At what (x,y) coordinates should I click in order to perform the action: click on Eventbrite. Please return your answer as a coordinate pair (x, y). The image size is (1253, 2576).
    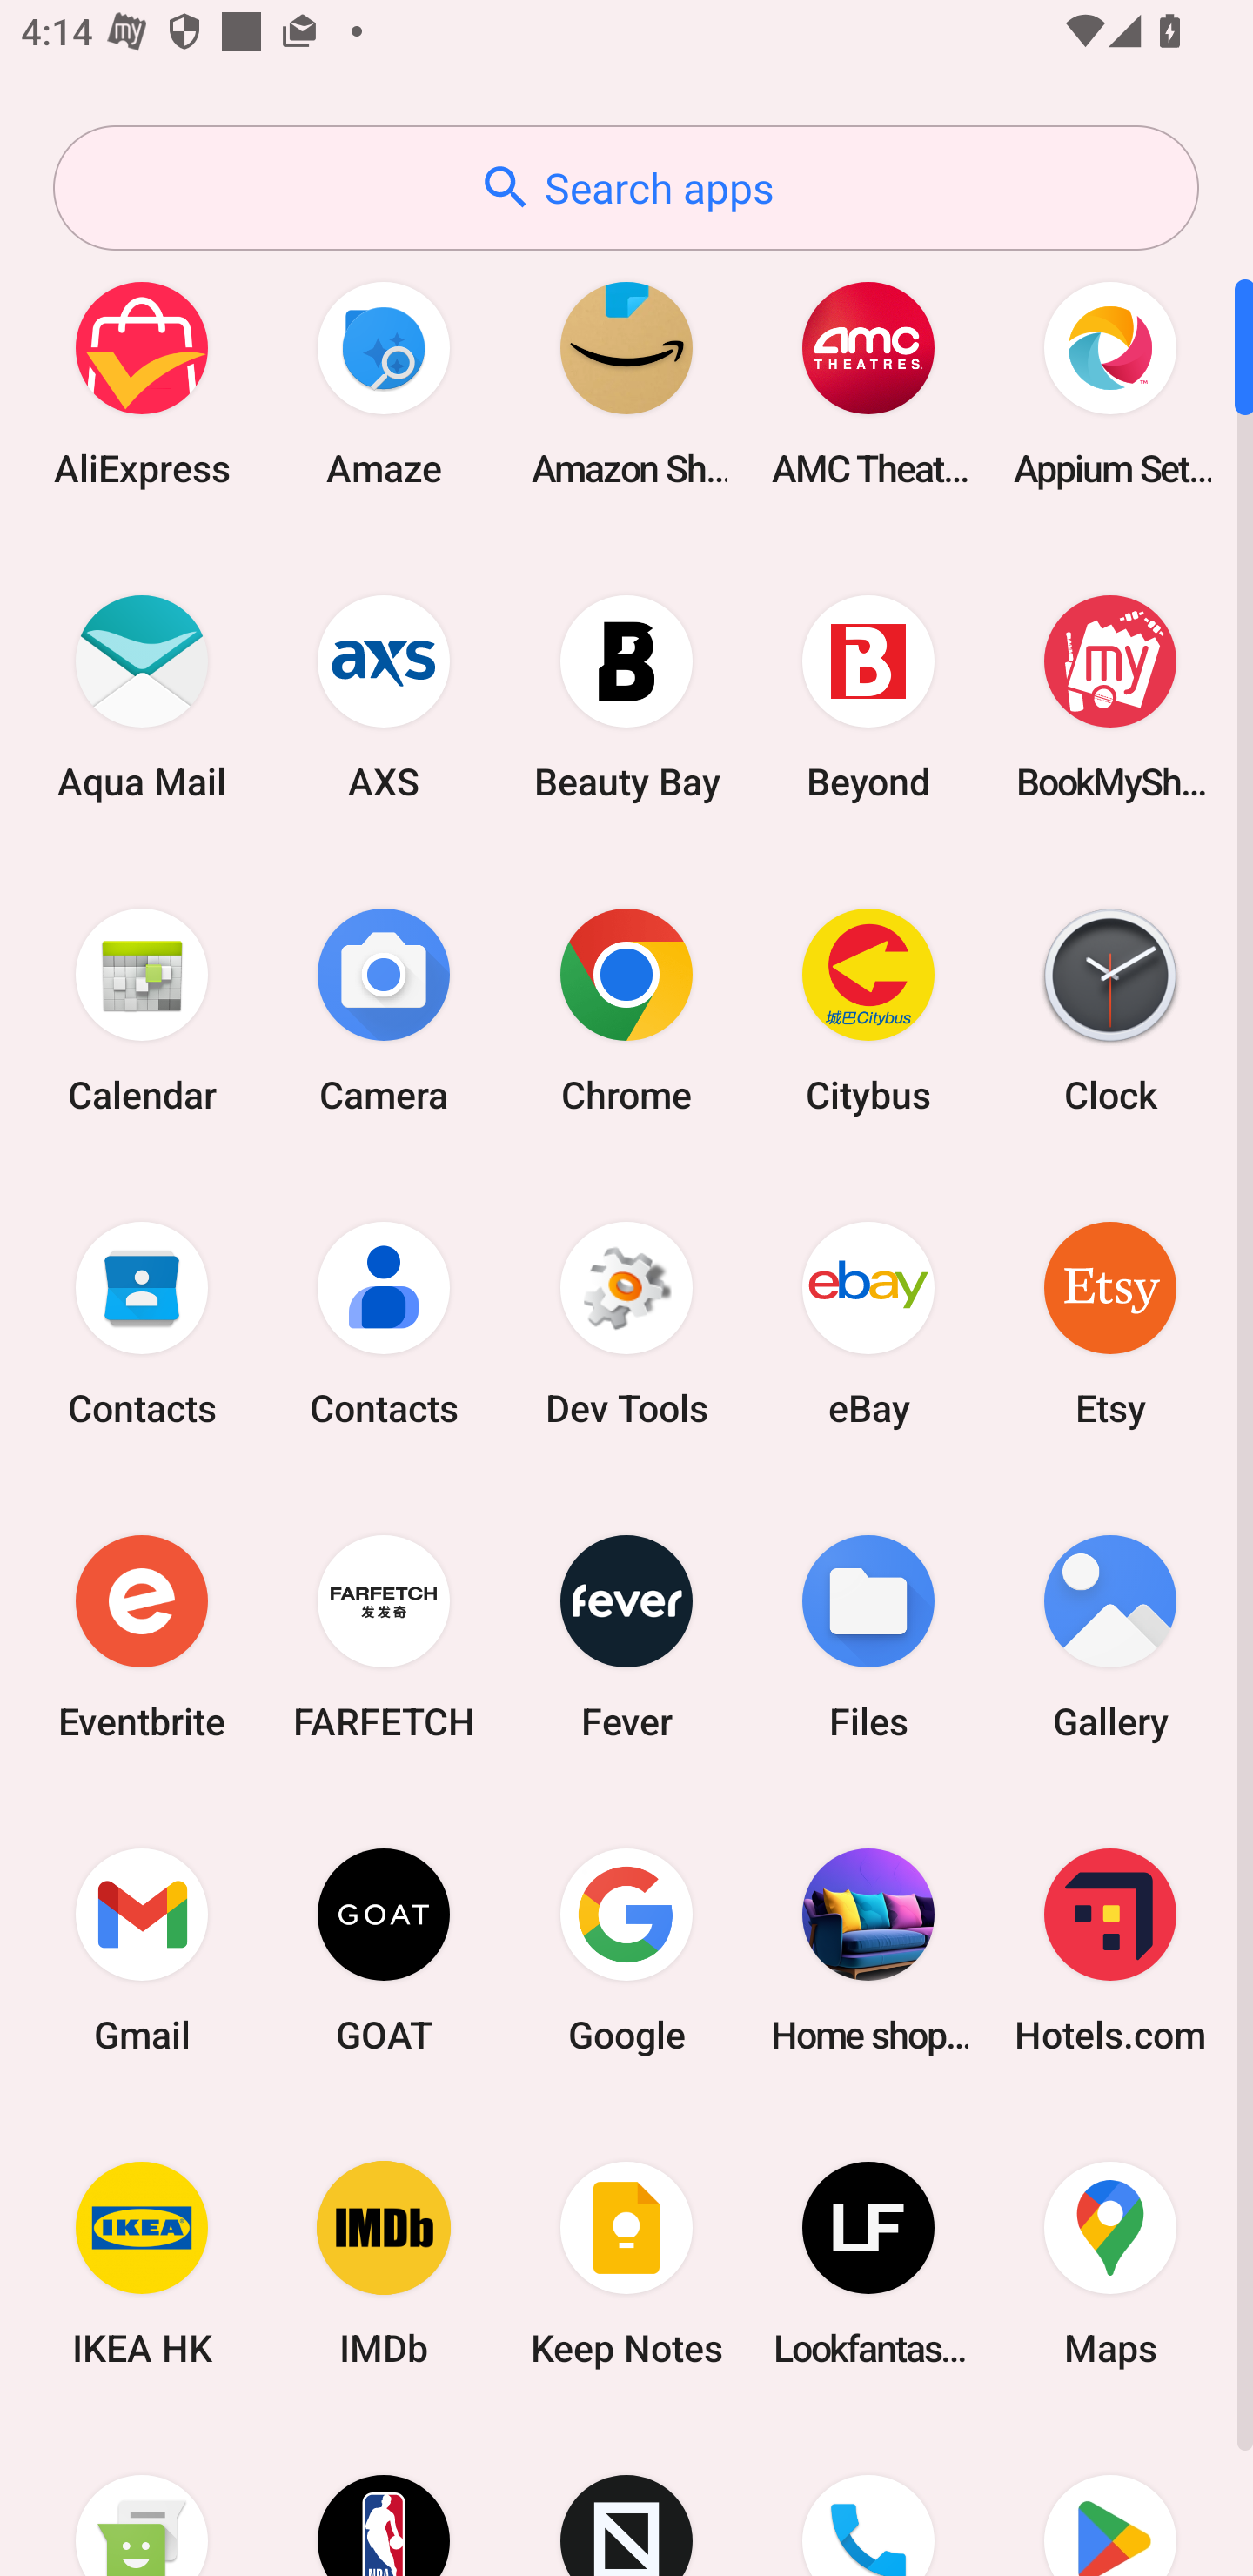
    Looking at the image, I should click on (142, 1636).